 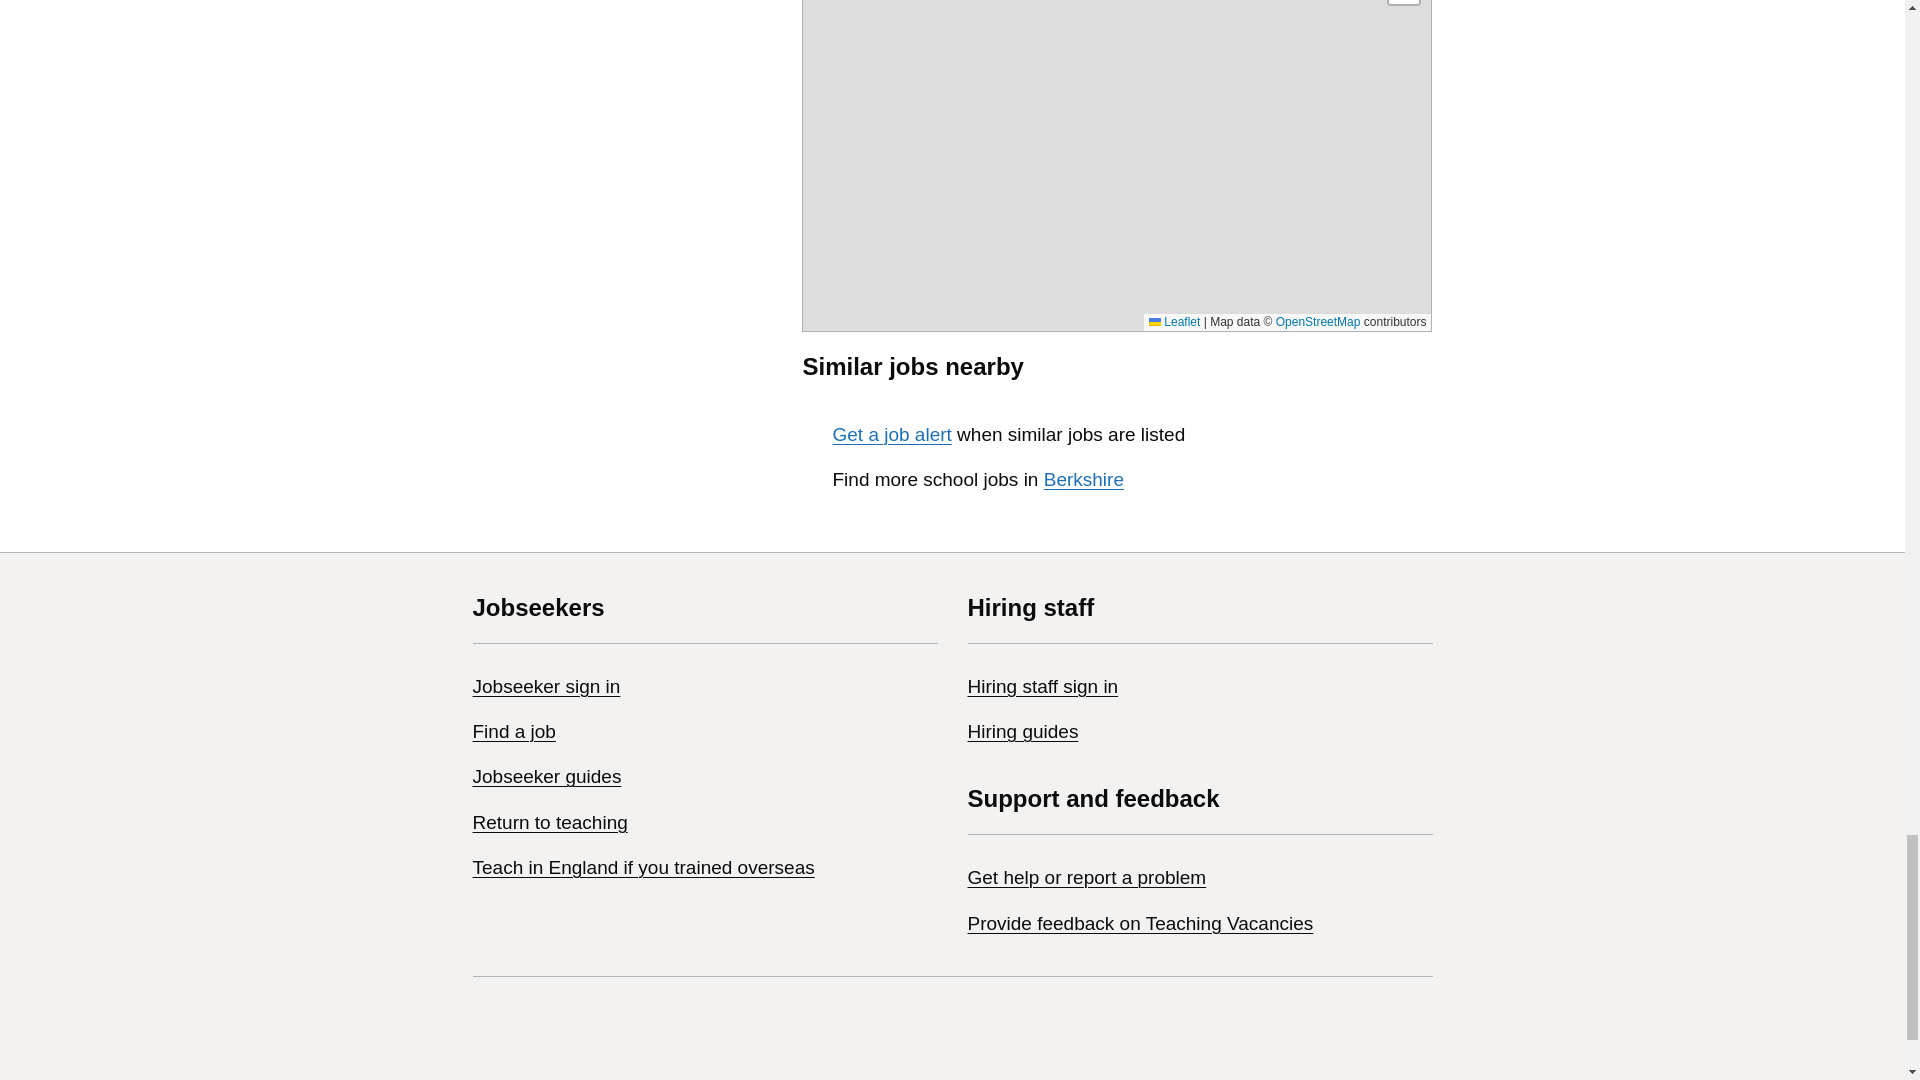 I want to click on Get help or report a problem, so click(x=1087, y=877).